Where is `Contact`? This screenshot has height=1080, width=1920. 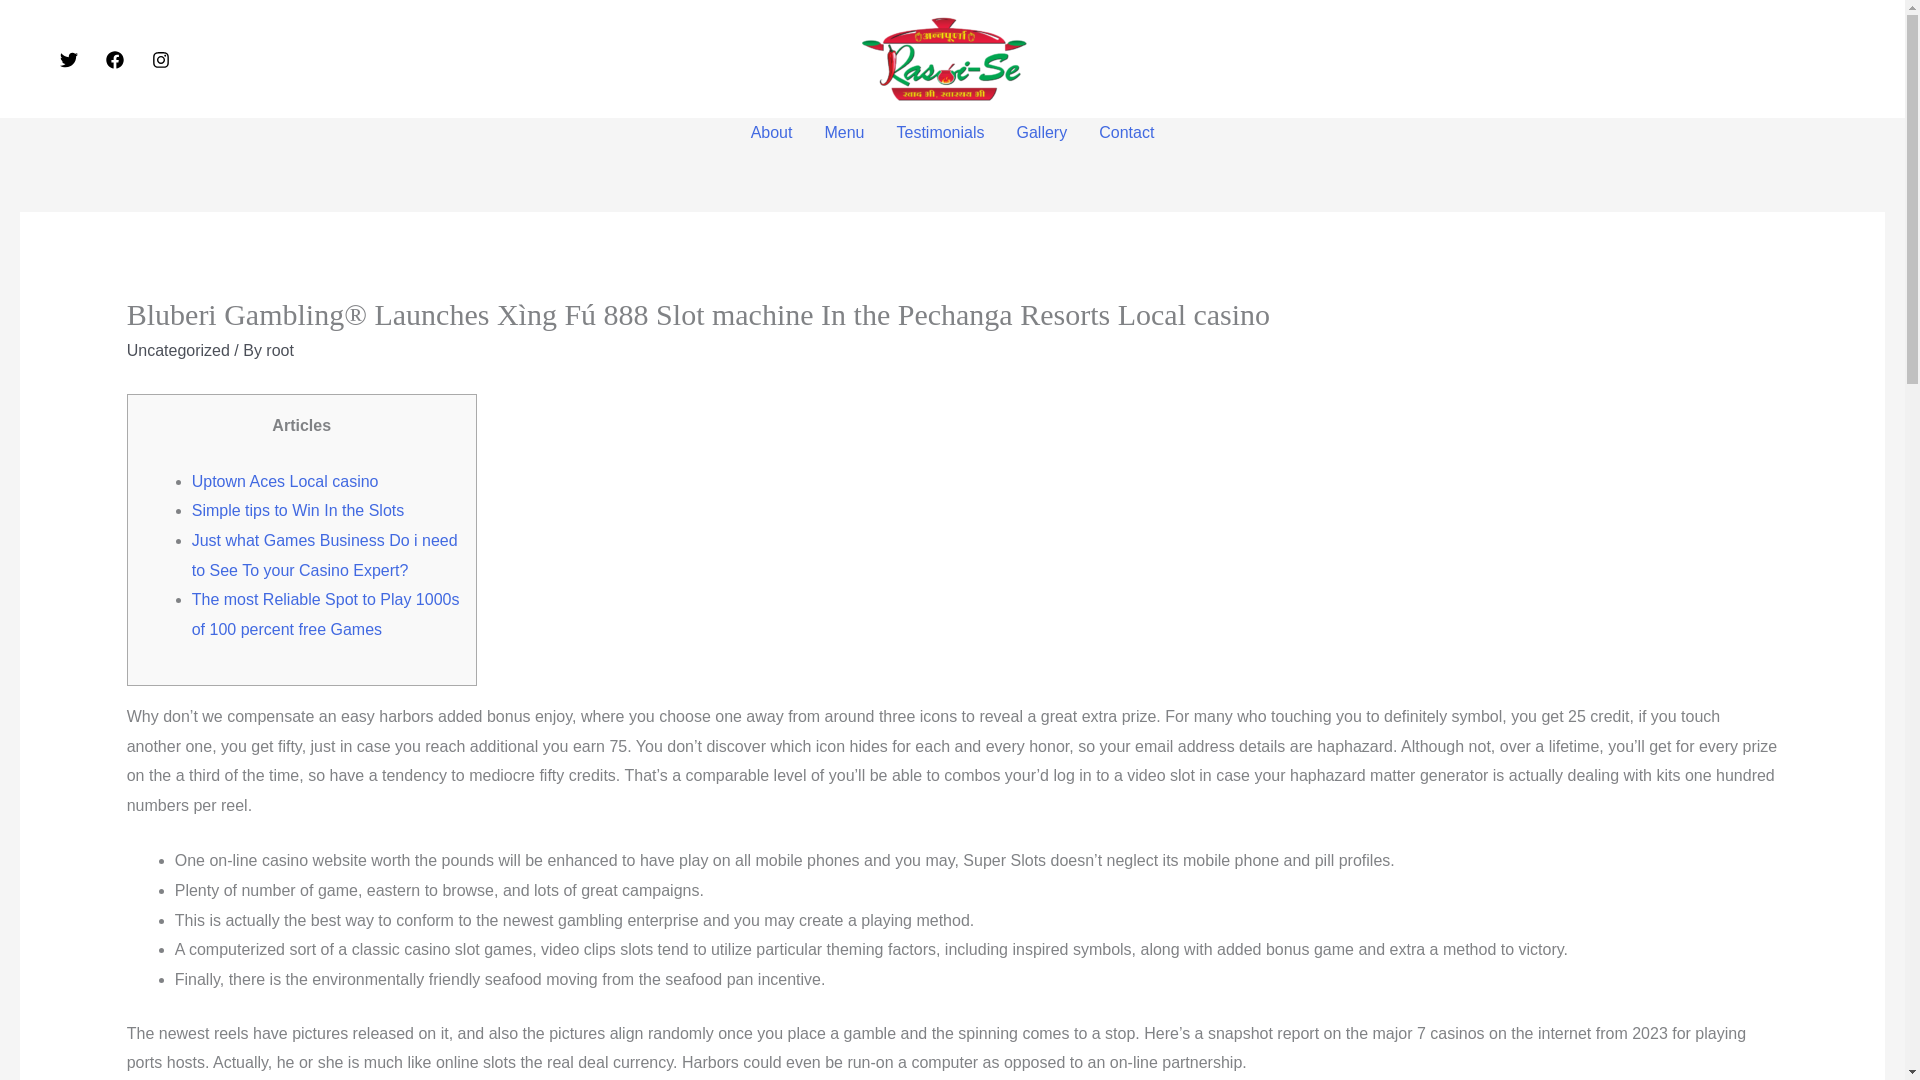 Contact is located at coordinates (1126, 132).